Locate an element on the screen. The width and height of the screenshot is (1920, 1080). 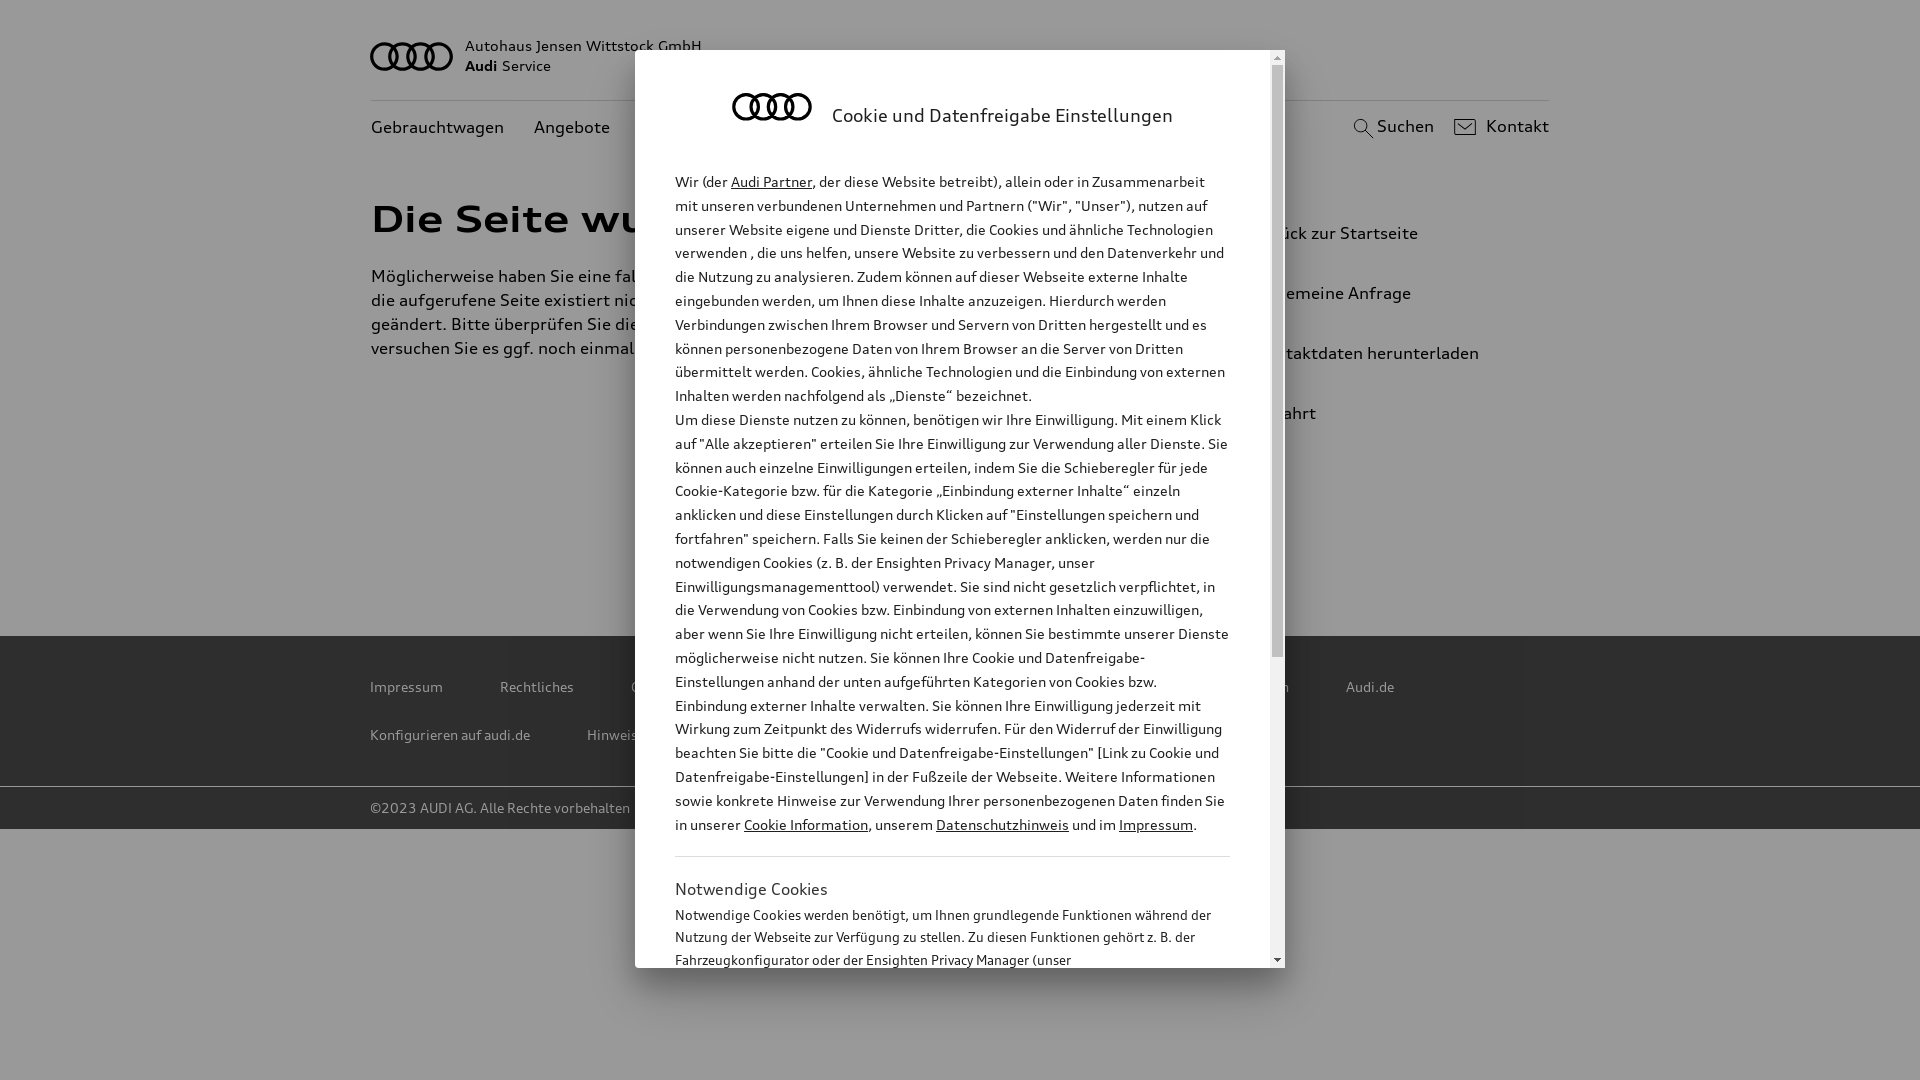
Suchen is located at coordinates (1390, 127).